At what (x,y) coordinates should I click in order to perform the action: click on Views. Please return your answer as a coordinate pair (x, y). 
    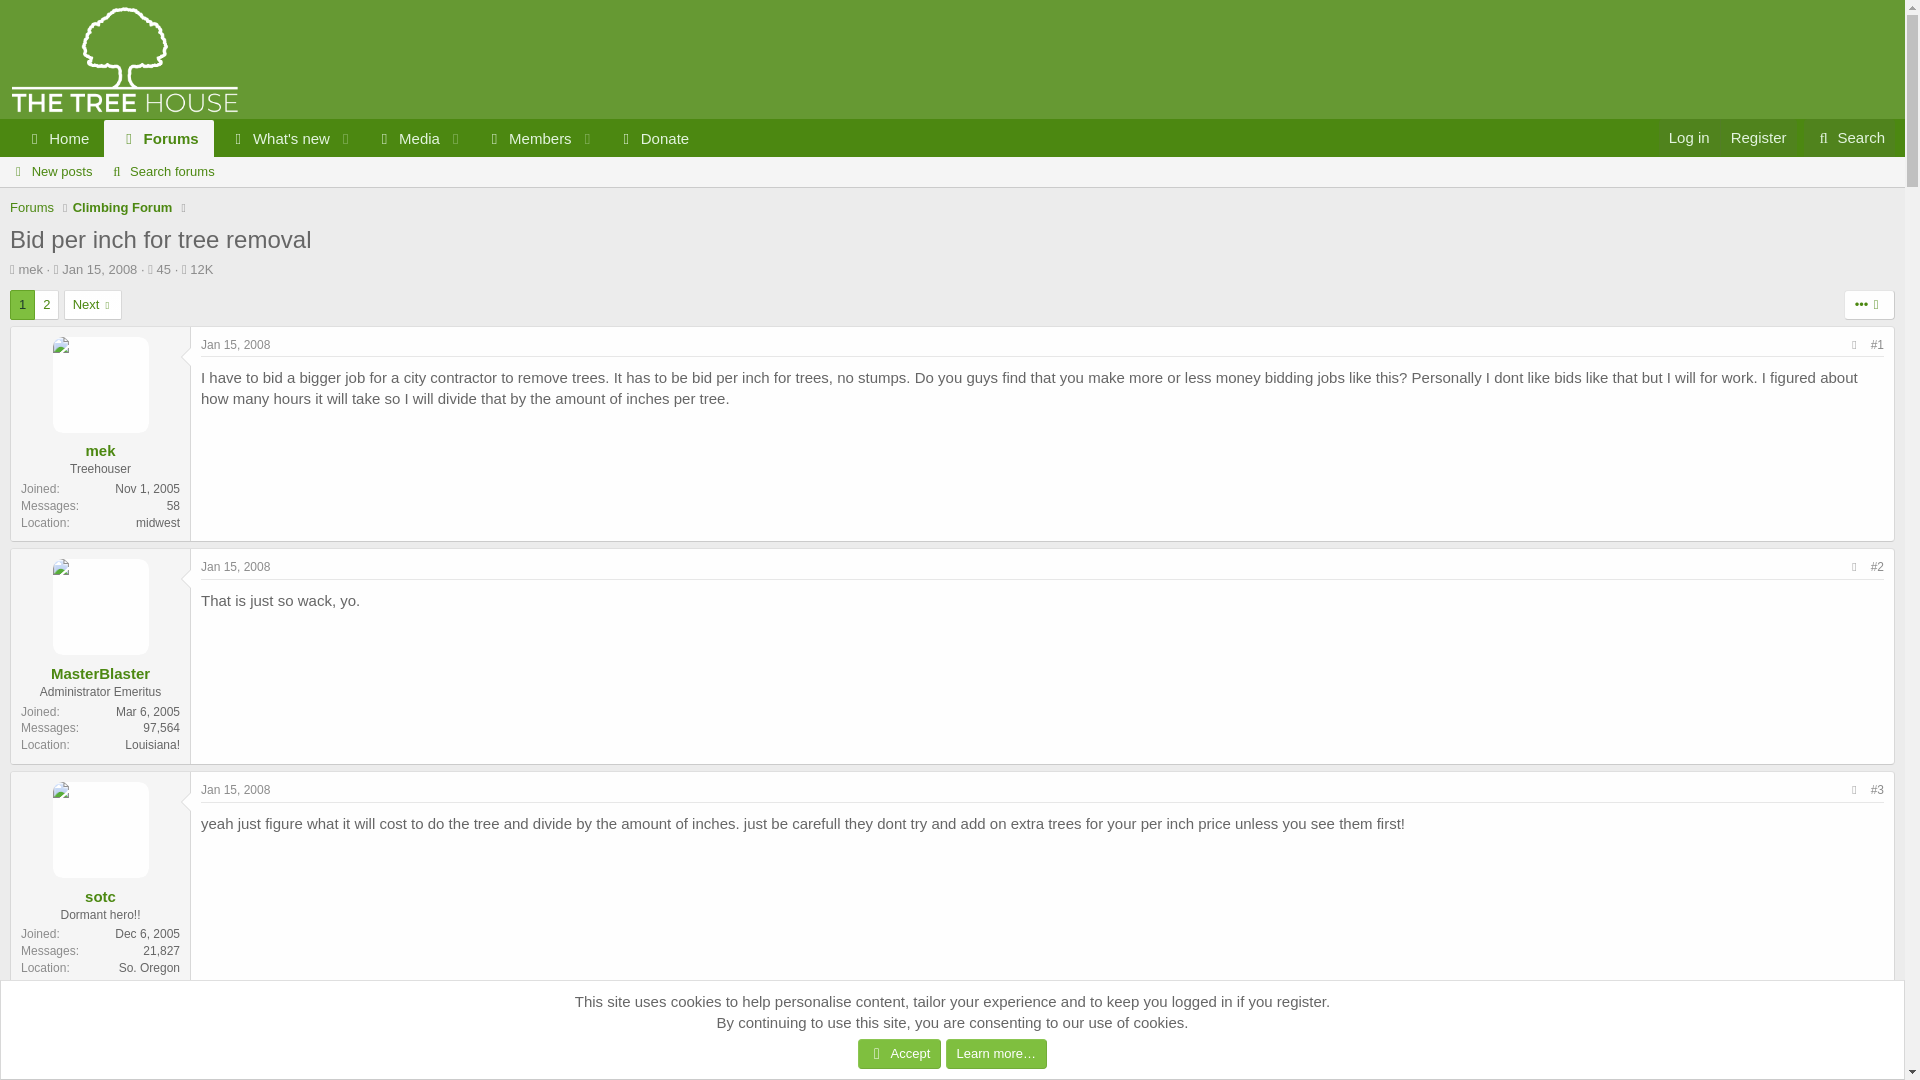
    Looking at the image, I should click on (952, 171).